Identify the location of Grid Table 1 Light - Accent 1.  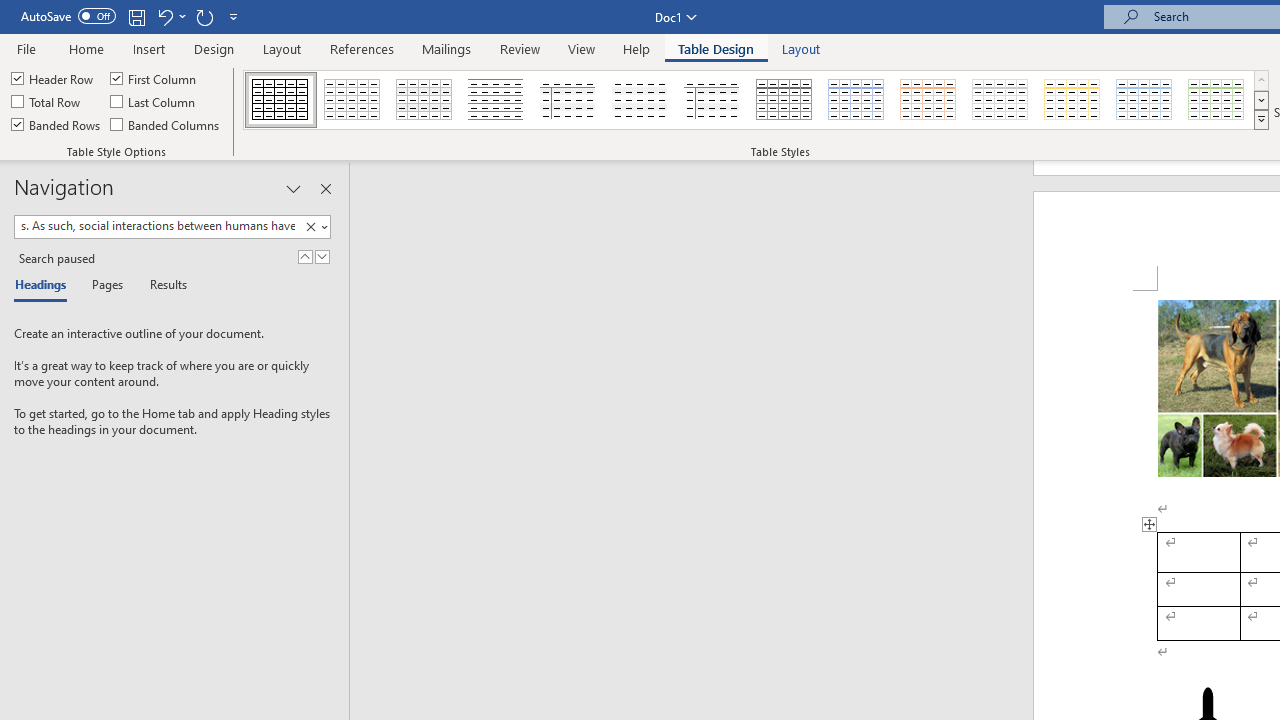
(856, 100).